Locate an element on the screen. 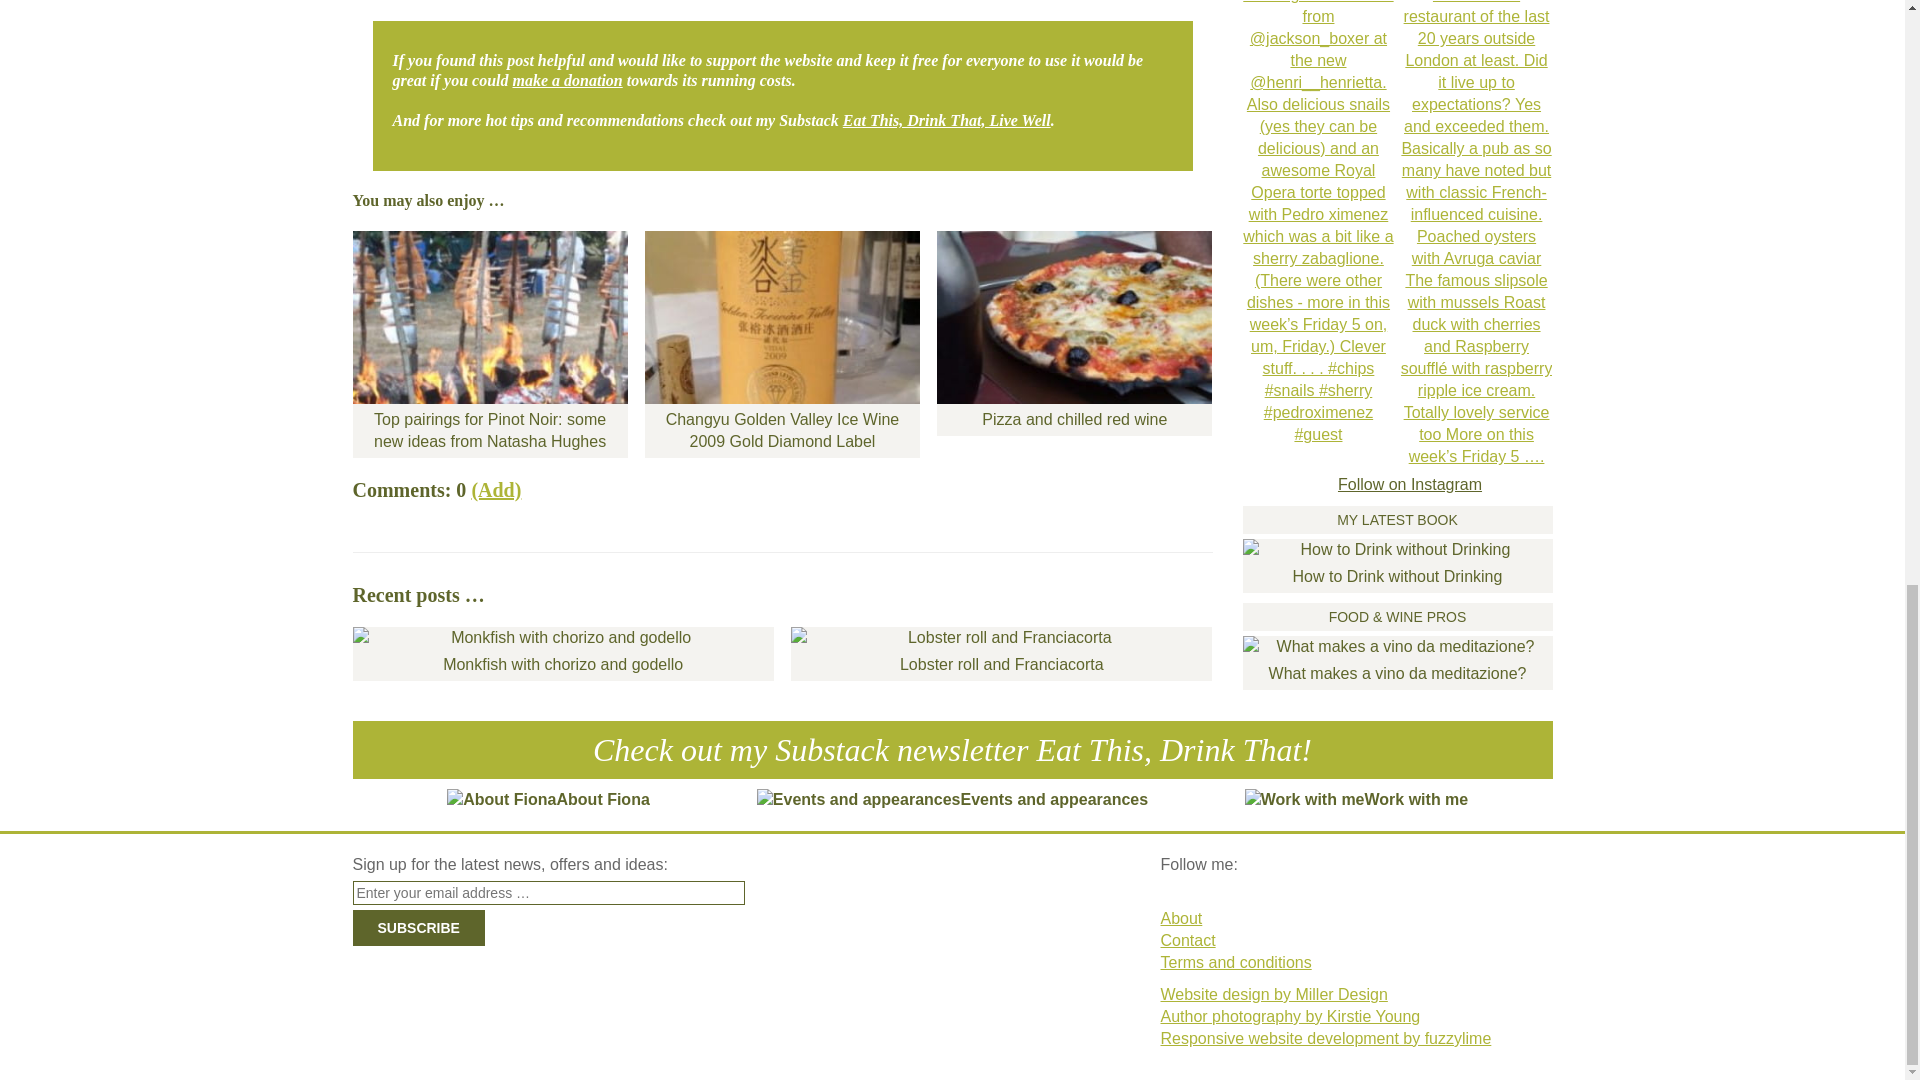 The height and width of the screenshot is (1080, 1920). Changyu Golden Valley Ice Wine 2009 Gold Diamond Label is located at coordinates (782, 344).